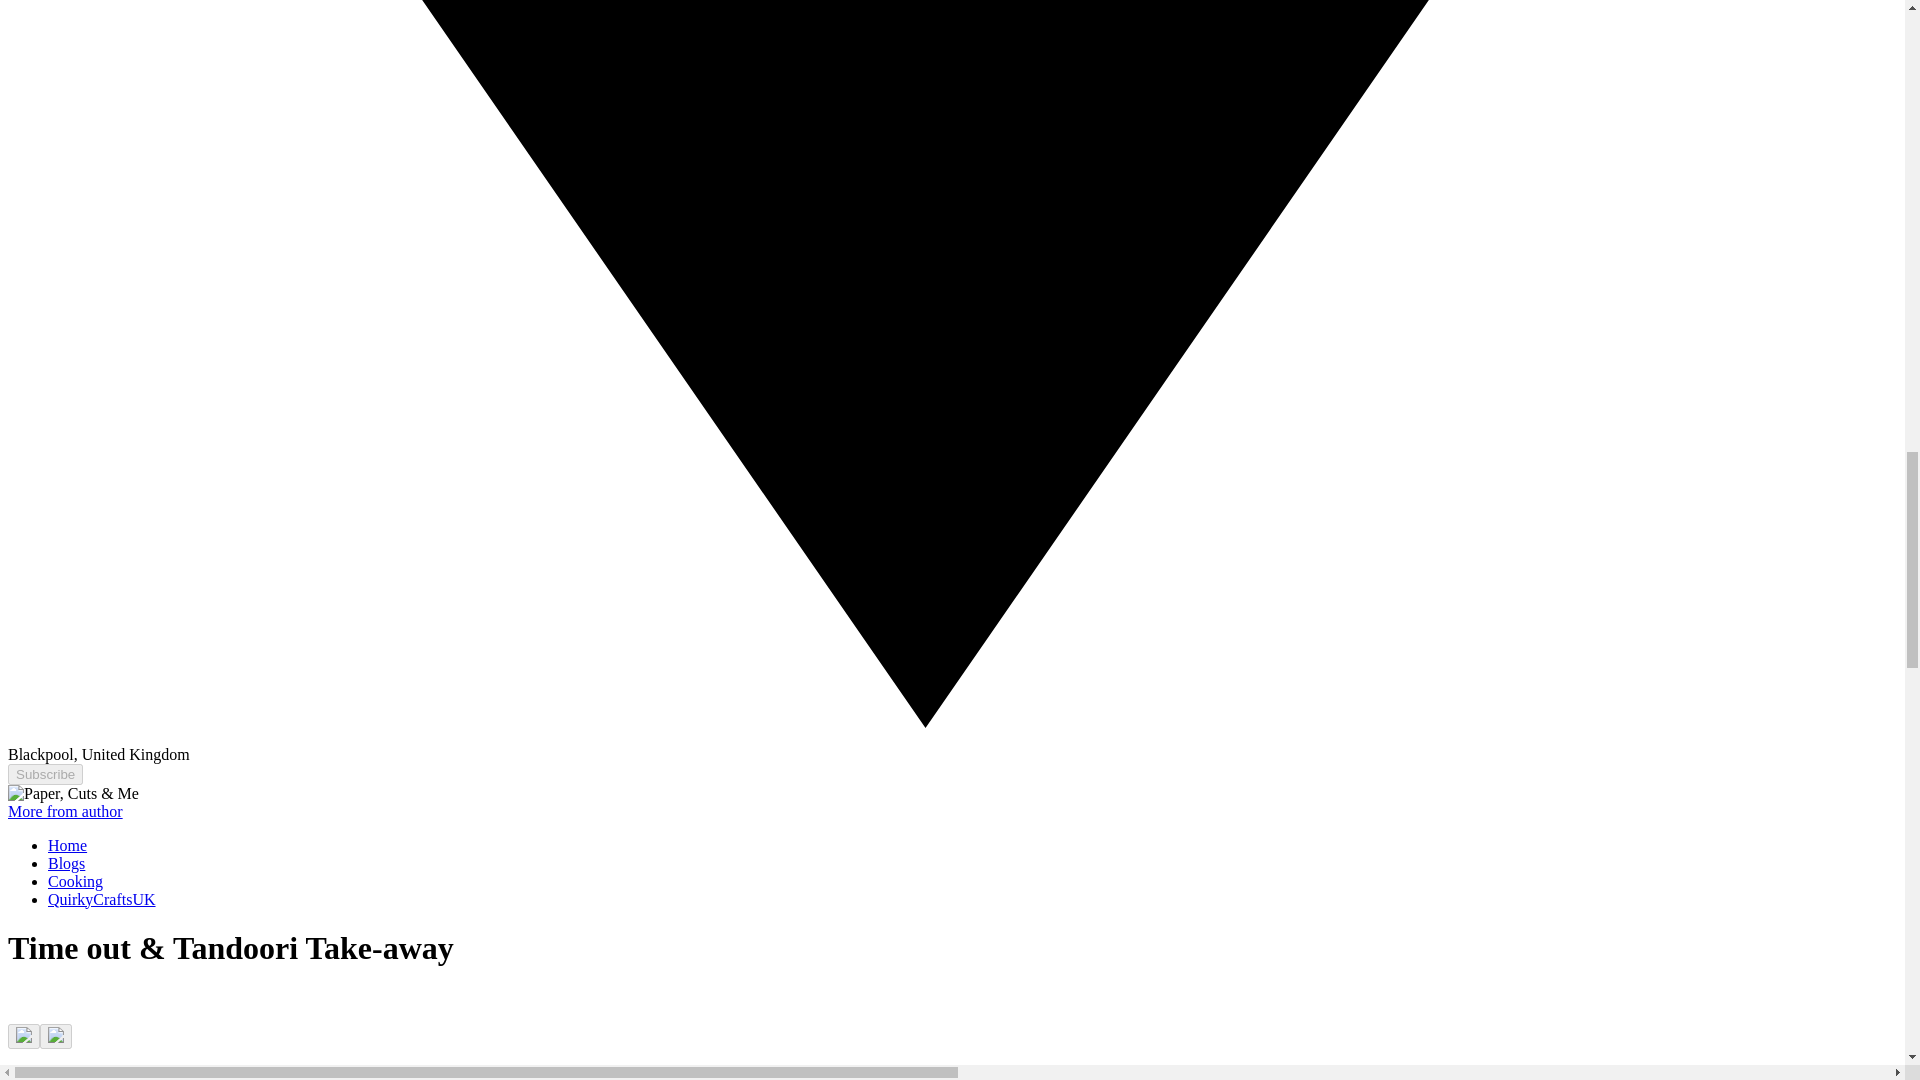 The width and height of the screenshot is (1920, 1080). I want to click on QuirkyCraftsUK, so click(102, 900).